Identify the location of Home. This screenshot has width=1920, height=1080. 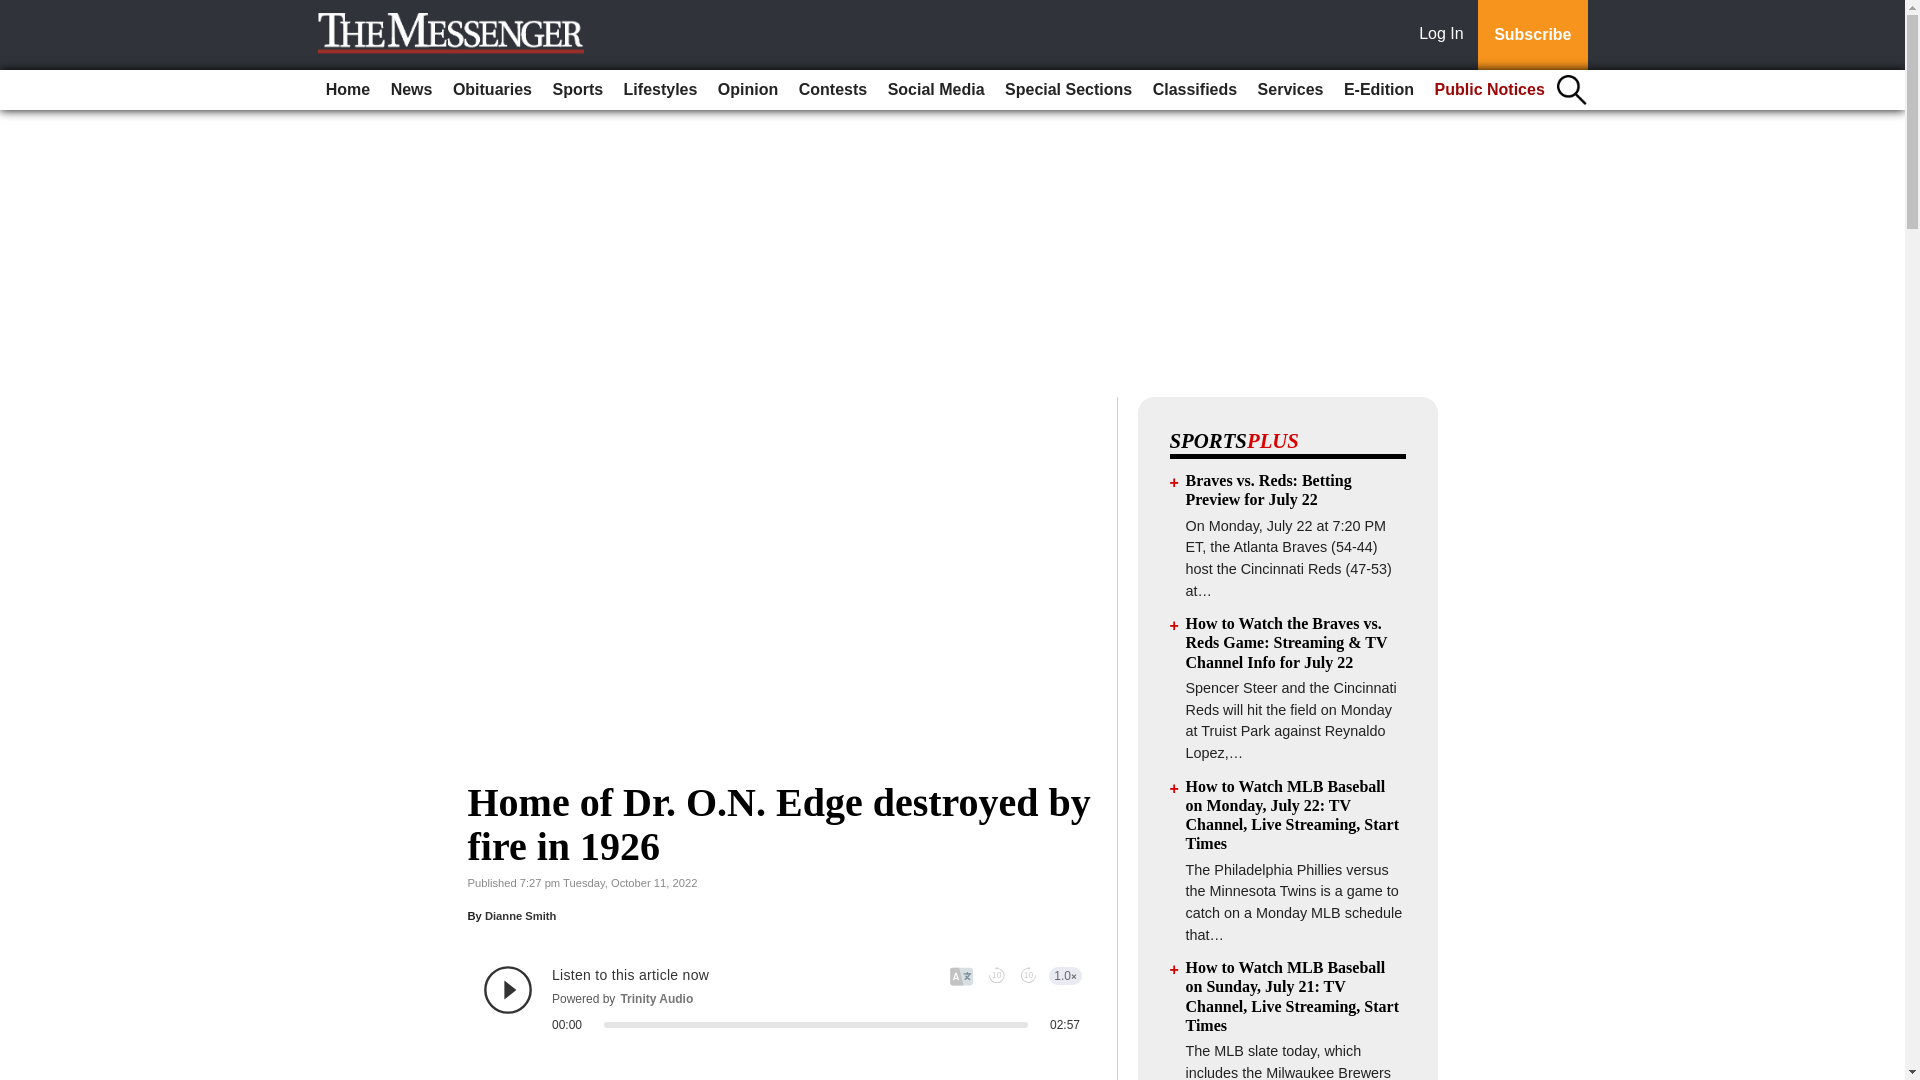
(348, 90).